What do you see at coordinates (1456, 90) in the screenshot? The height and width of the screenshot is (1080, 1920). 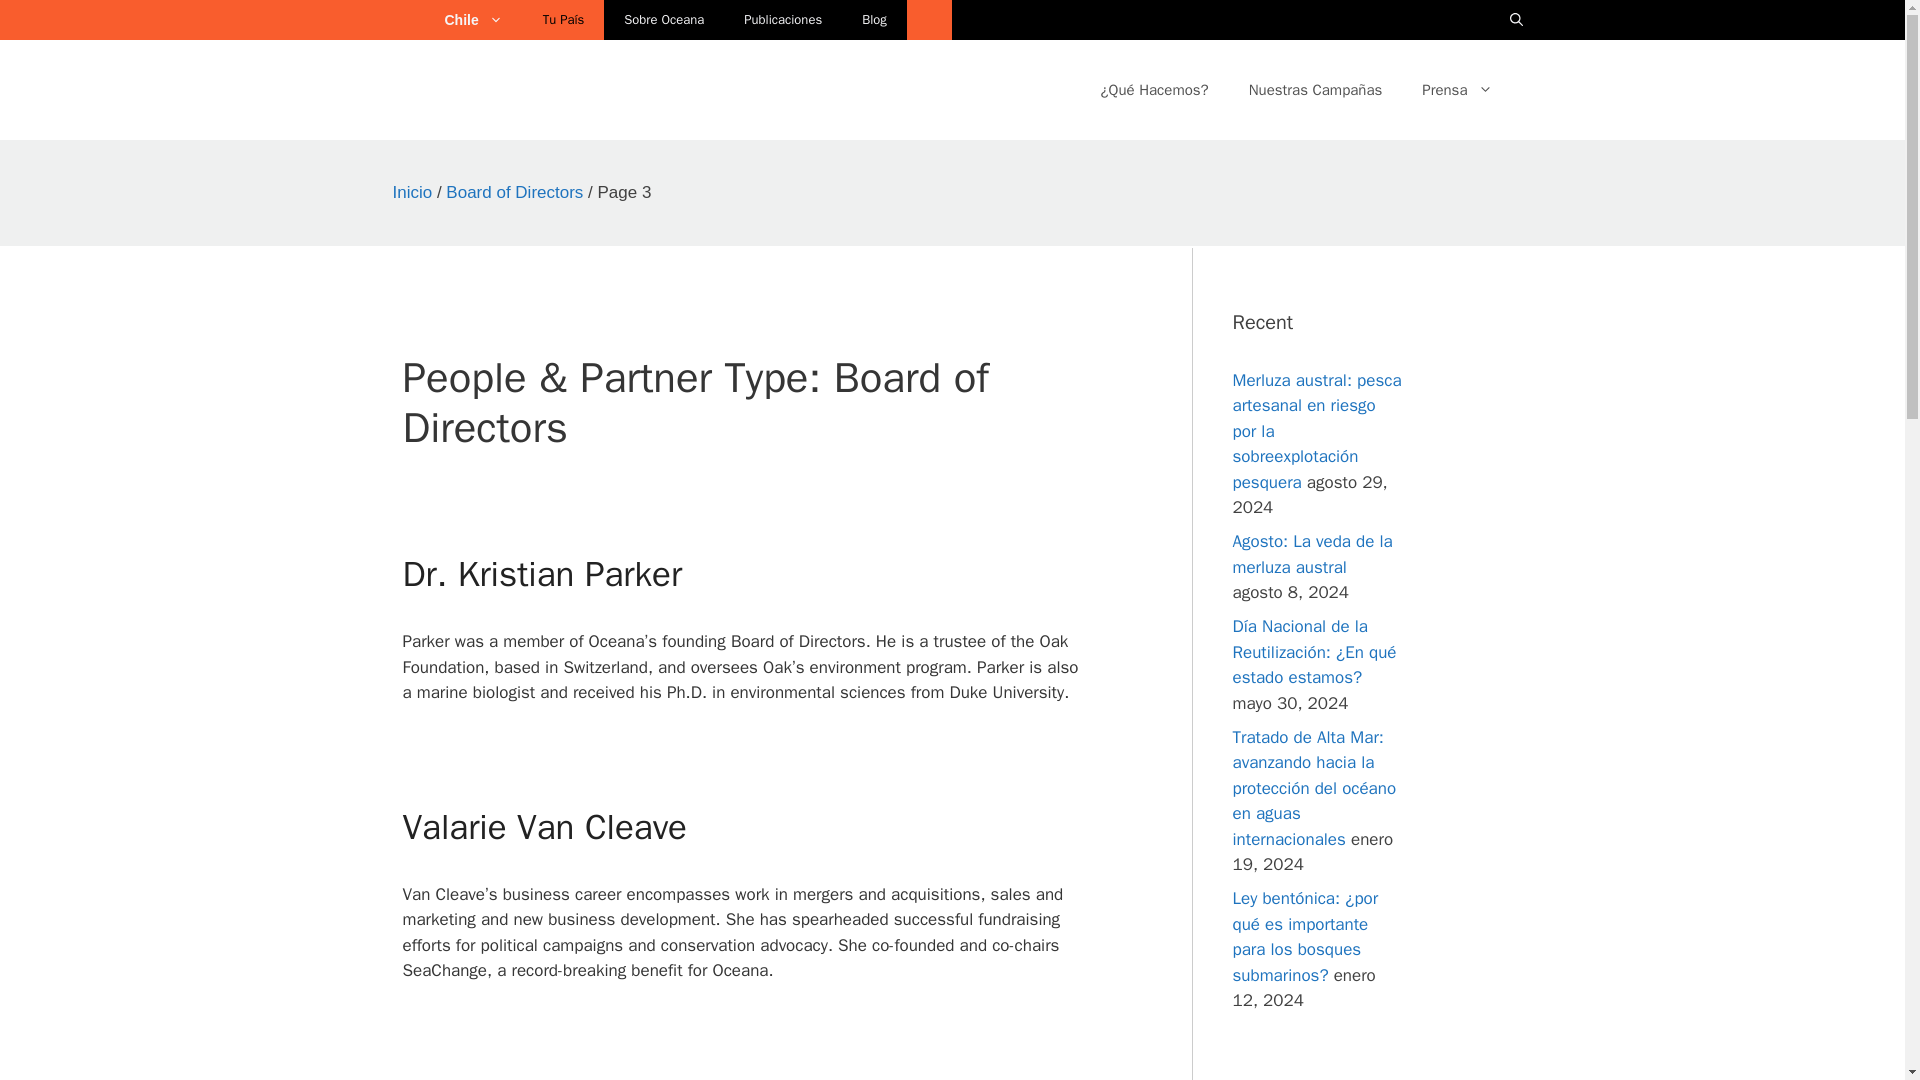 I see `Prensa` at bounding box center [1456, 90].